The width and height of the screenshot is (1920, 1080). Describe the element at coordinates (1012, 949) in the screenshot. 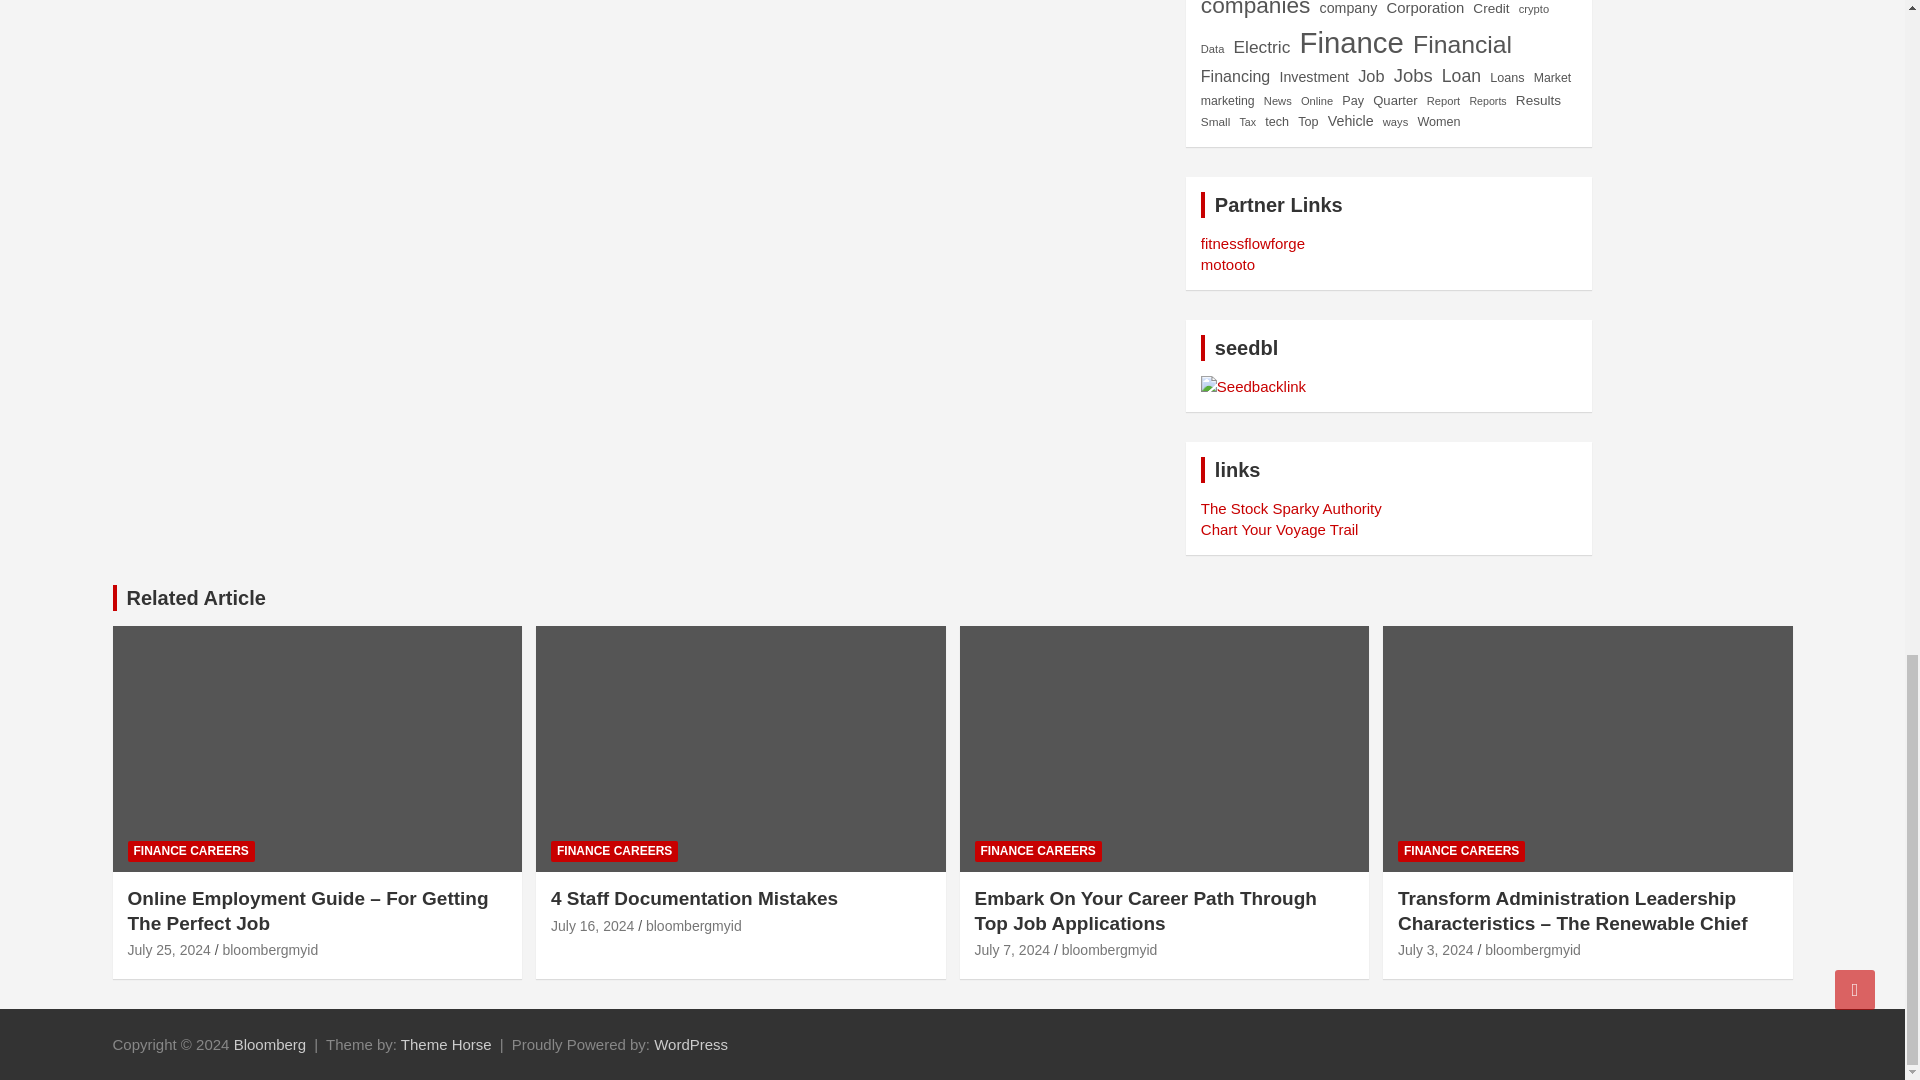

I see `Embark On Your Career Path Through Top Job Applications` at that location.